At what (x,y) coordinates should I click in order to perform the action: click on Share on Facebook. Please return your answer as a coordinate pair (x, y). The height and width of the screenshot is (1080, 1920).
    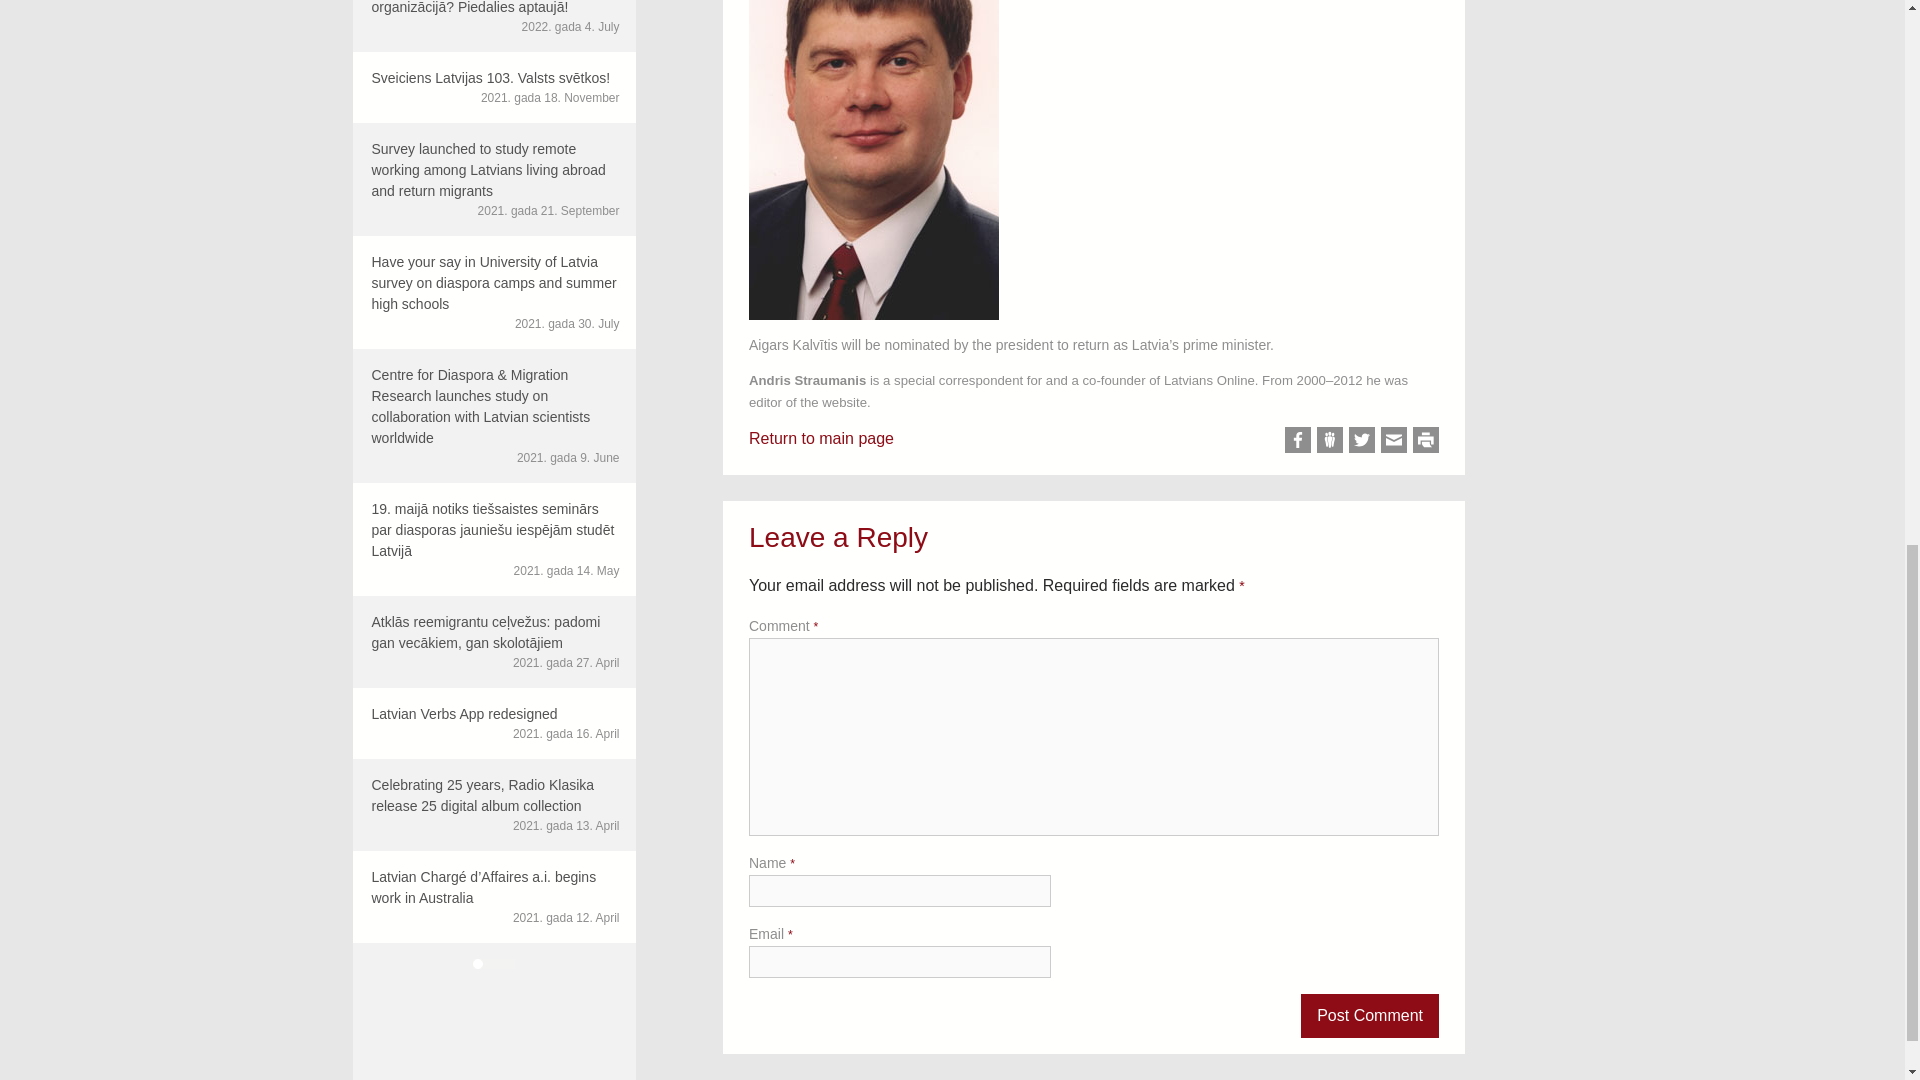
    Looking at the image, I should click on (1362, 439).